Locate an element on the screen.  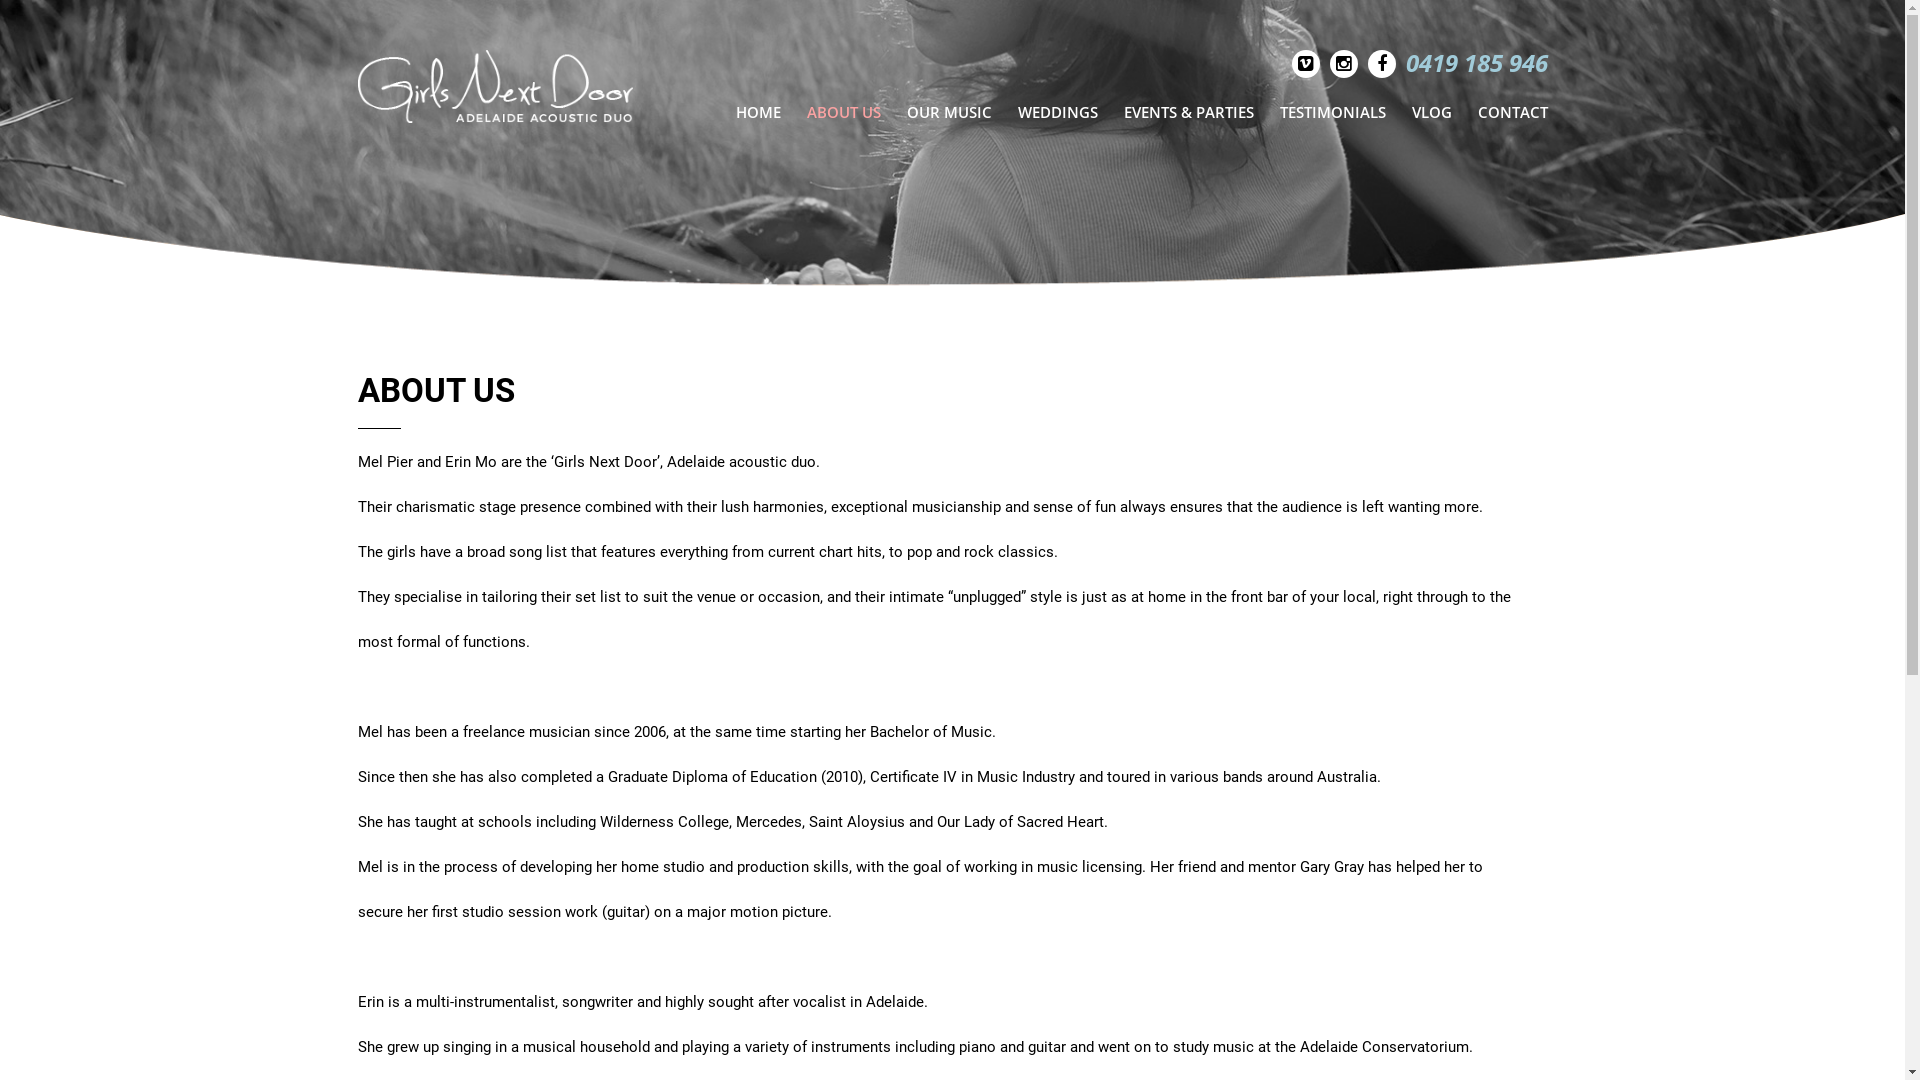
WEDDINGS is located at coordinates (1057, 112).